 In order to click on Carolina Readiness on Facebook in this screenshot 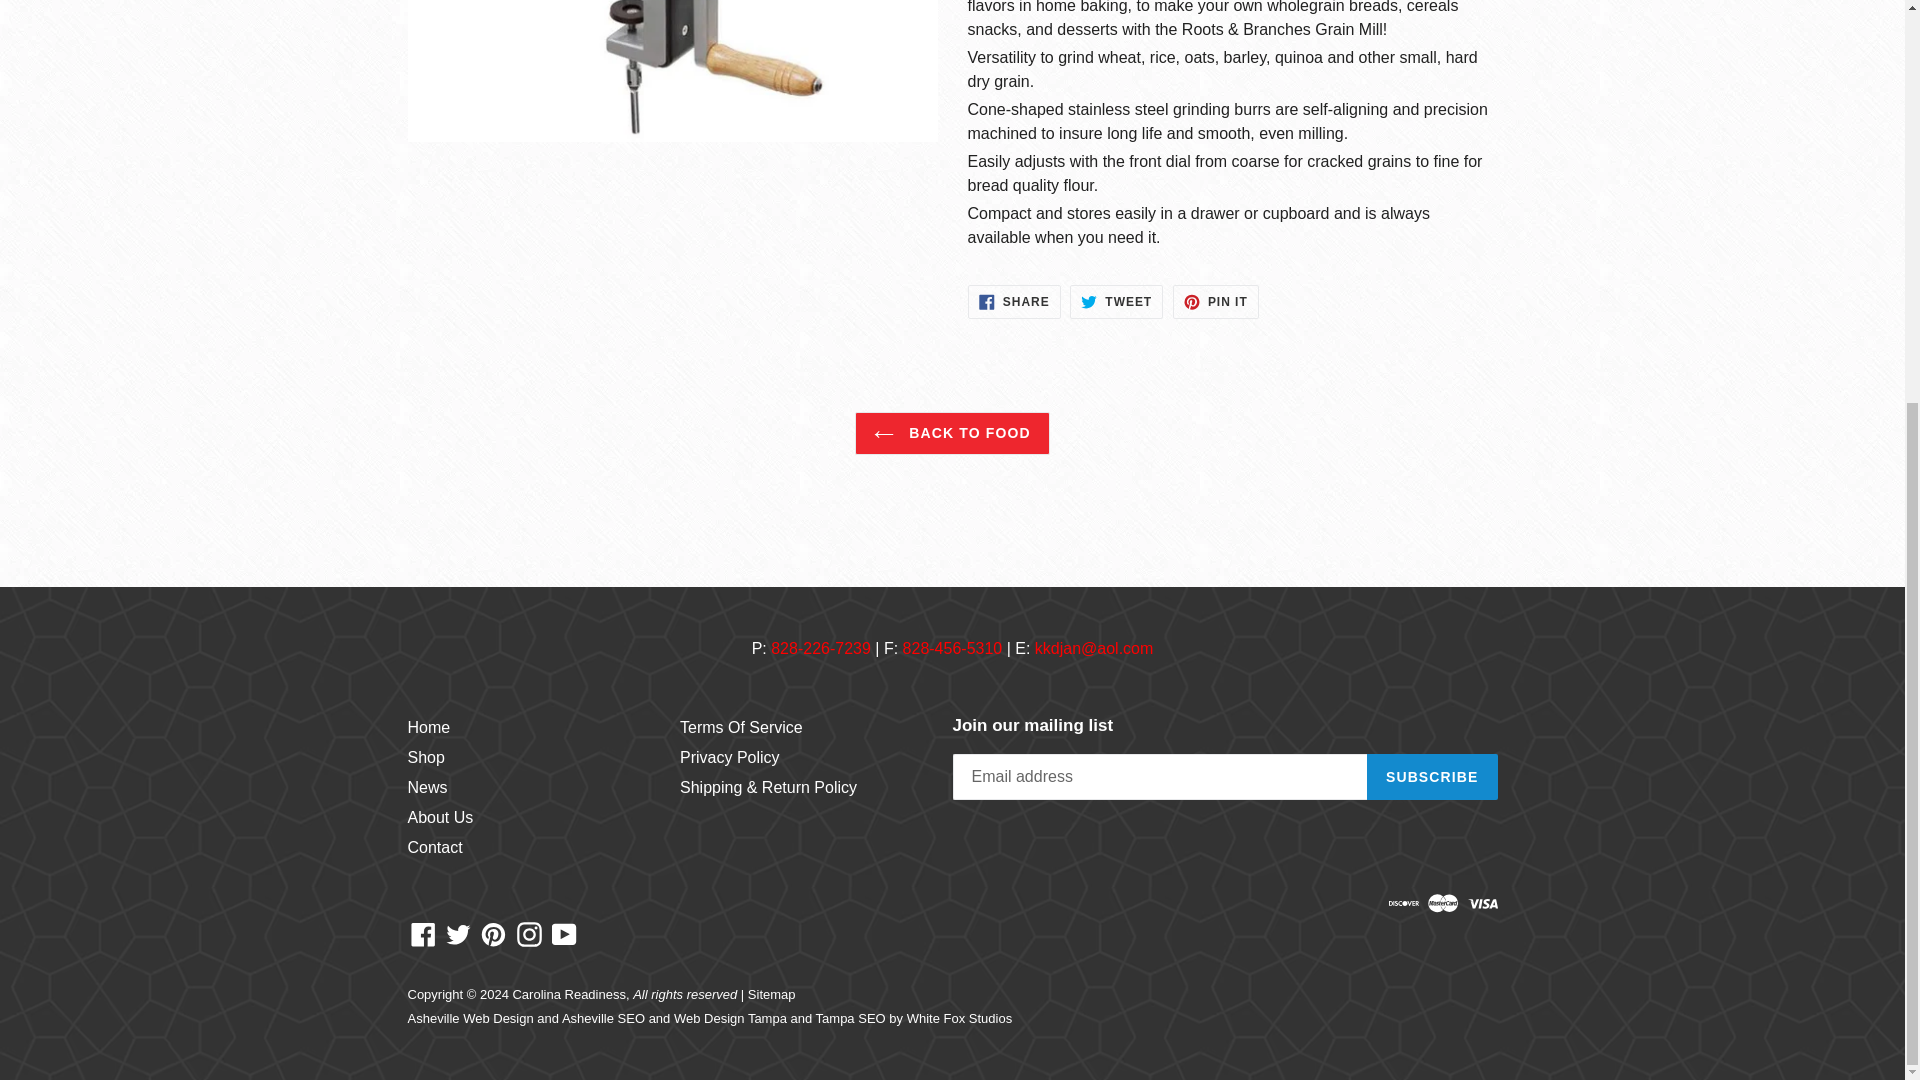, I will do `click(423, 934)`.